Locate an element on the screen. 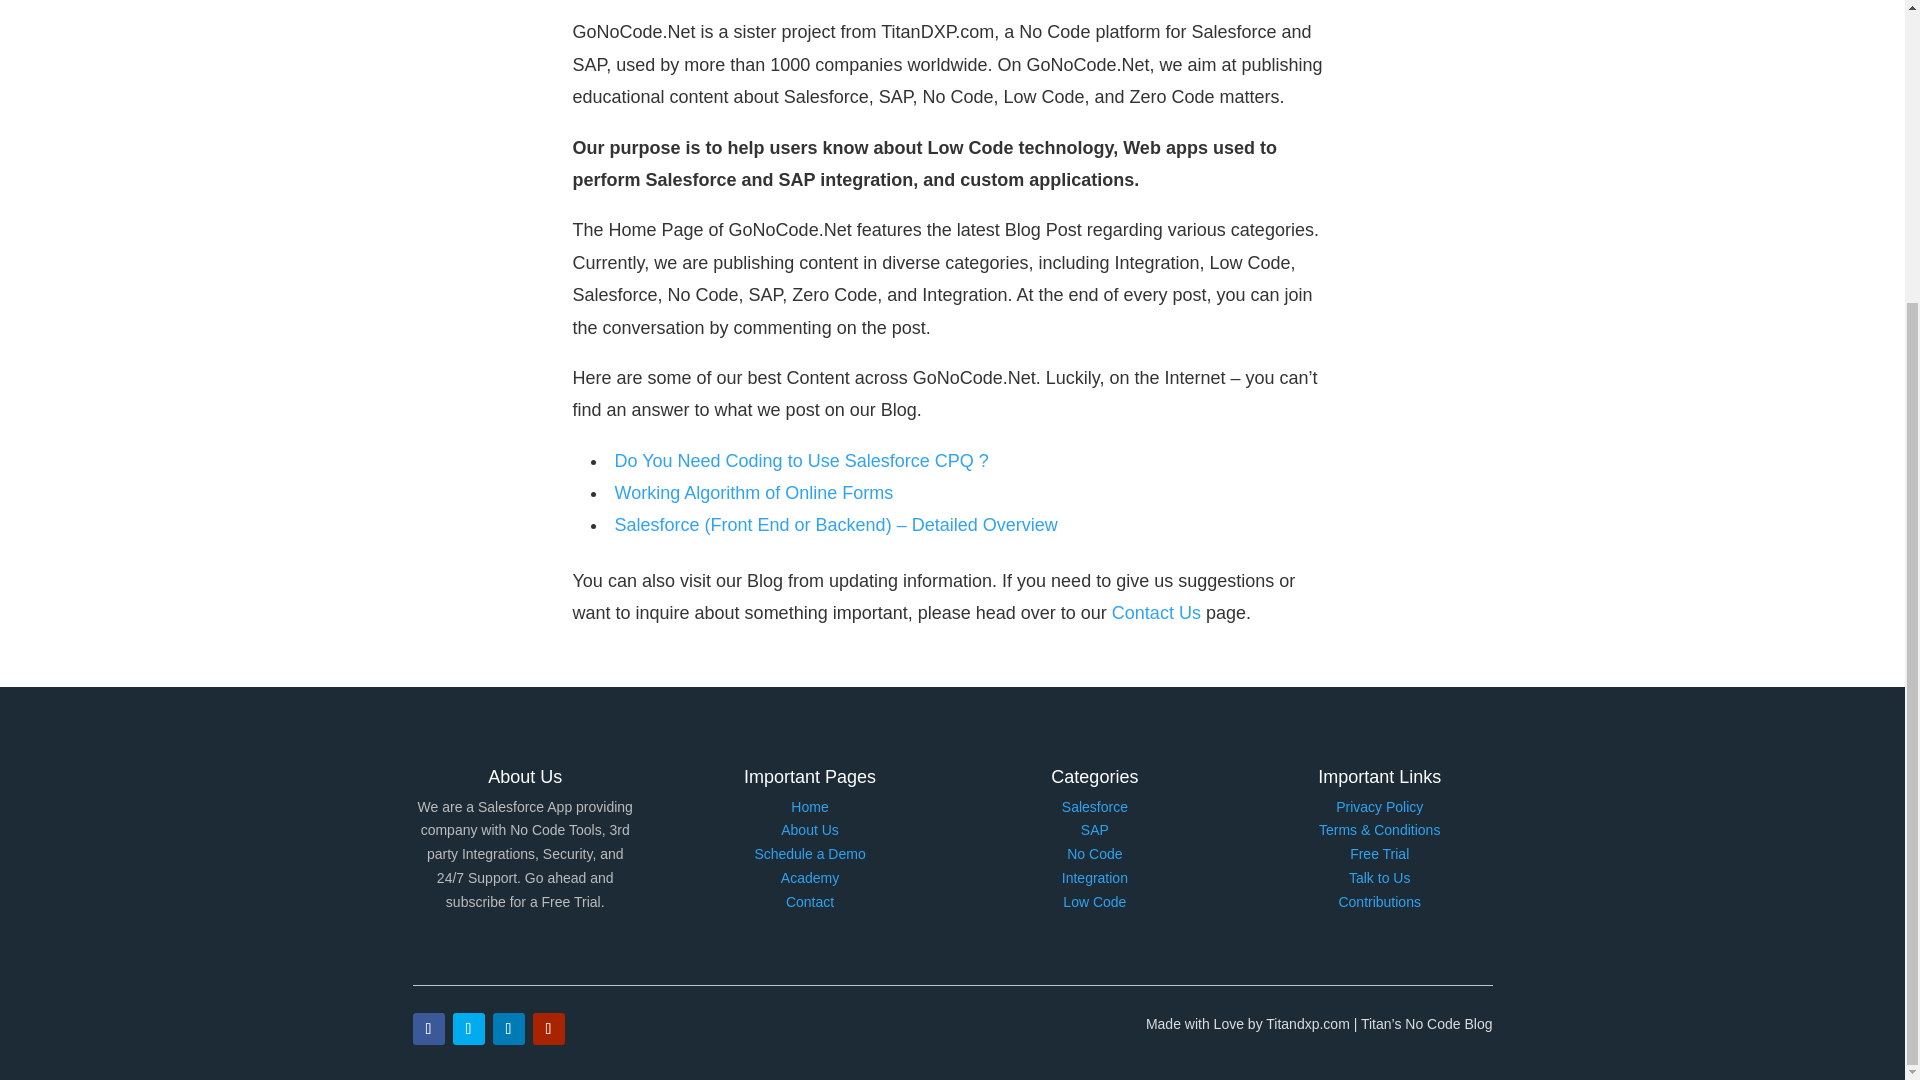  Salesforce is located at coordinates (1094, 807).